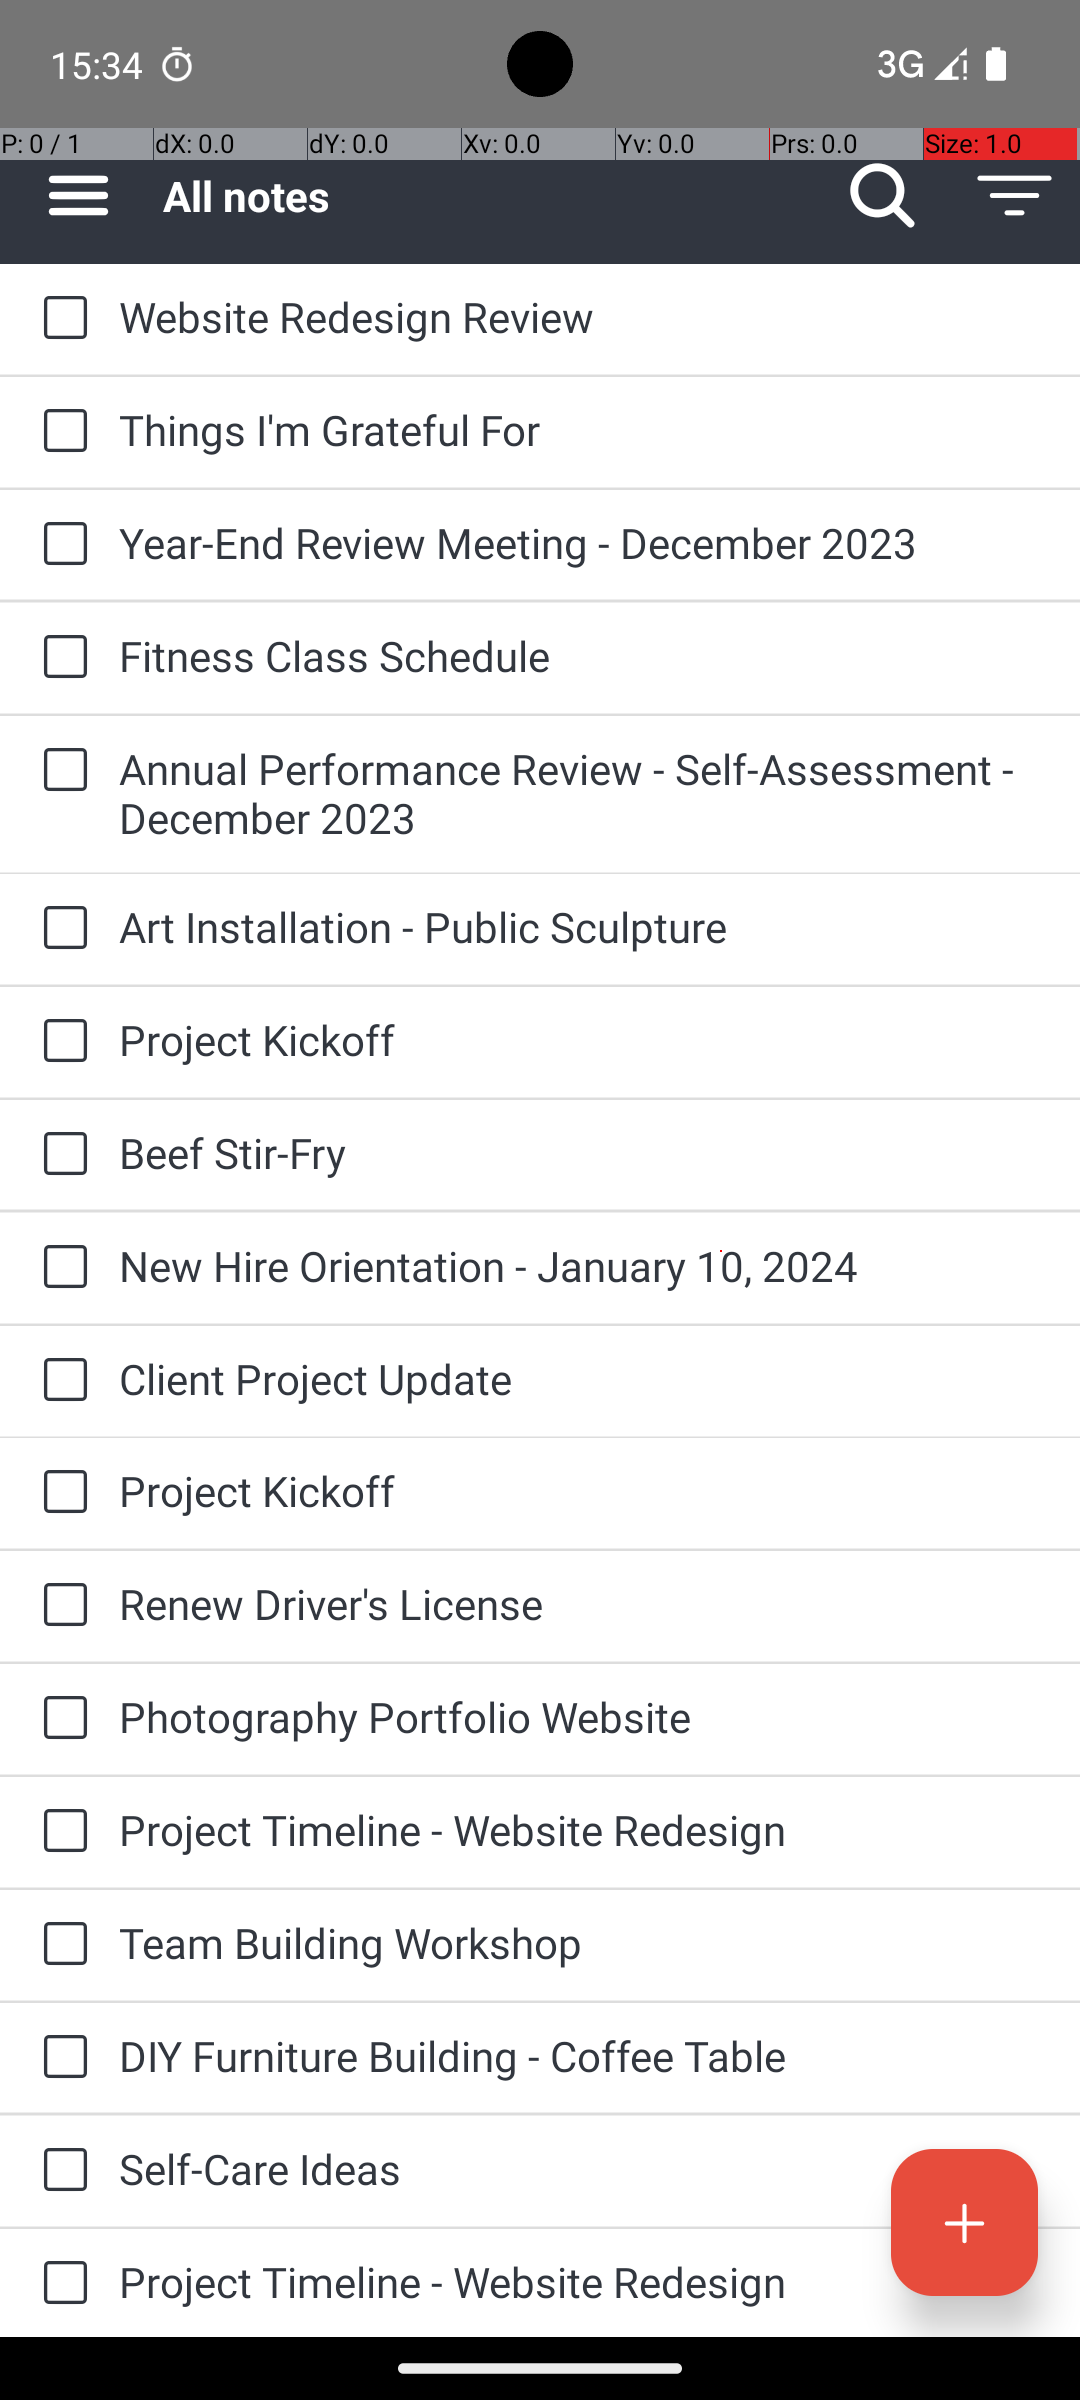 The width and height of the screenshot is (1080, 2400). I want to click on Project Kickoff, so click(580, 1040).